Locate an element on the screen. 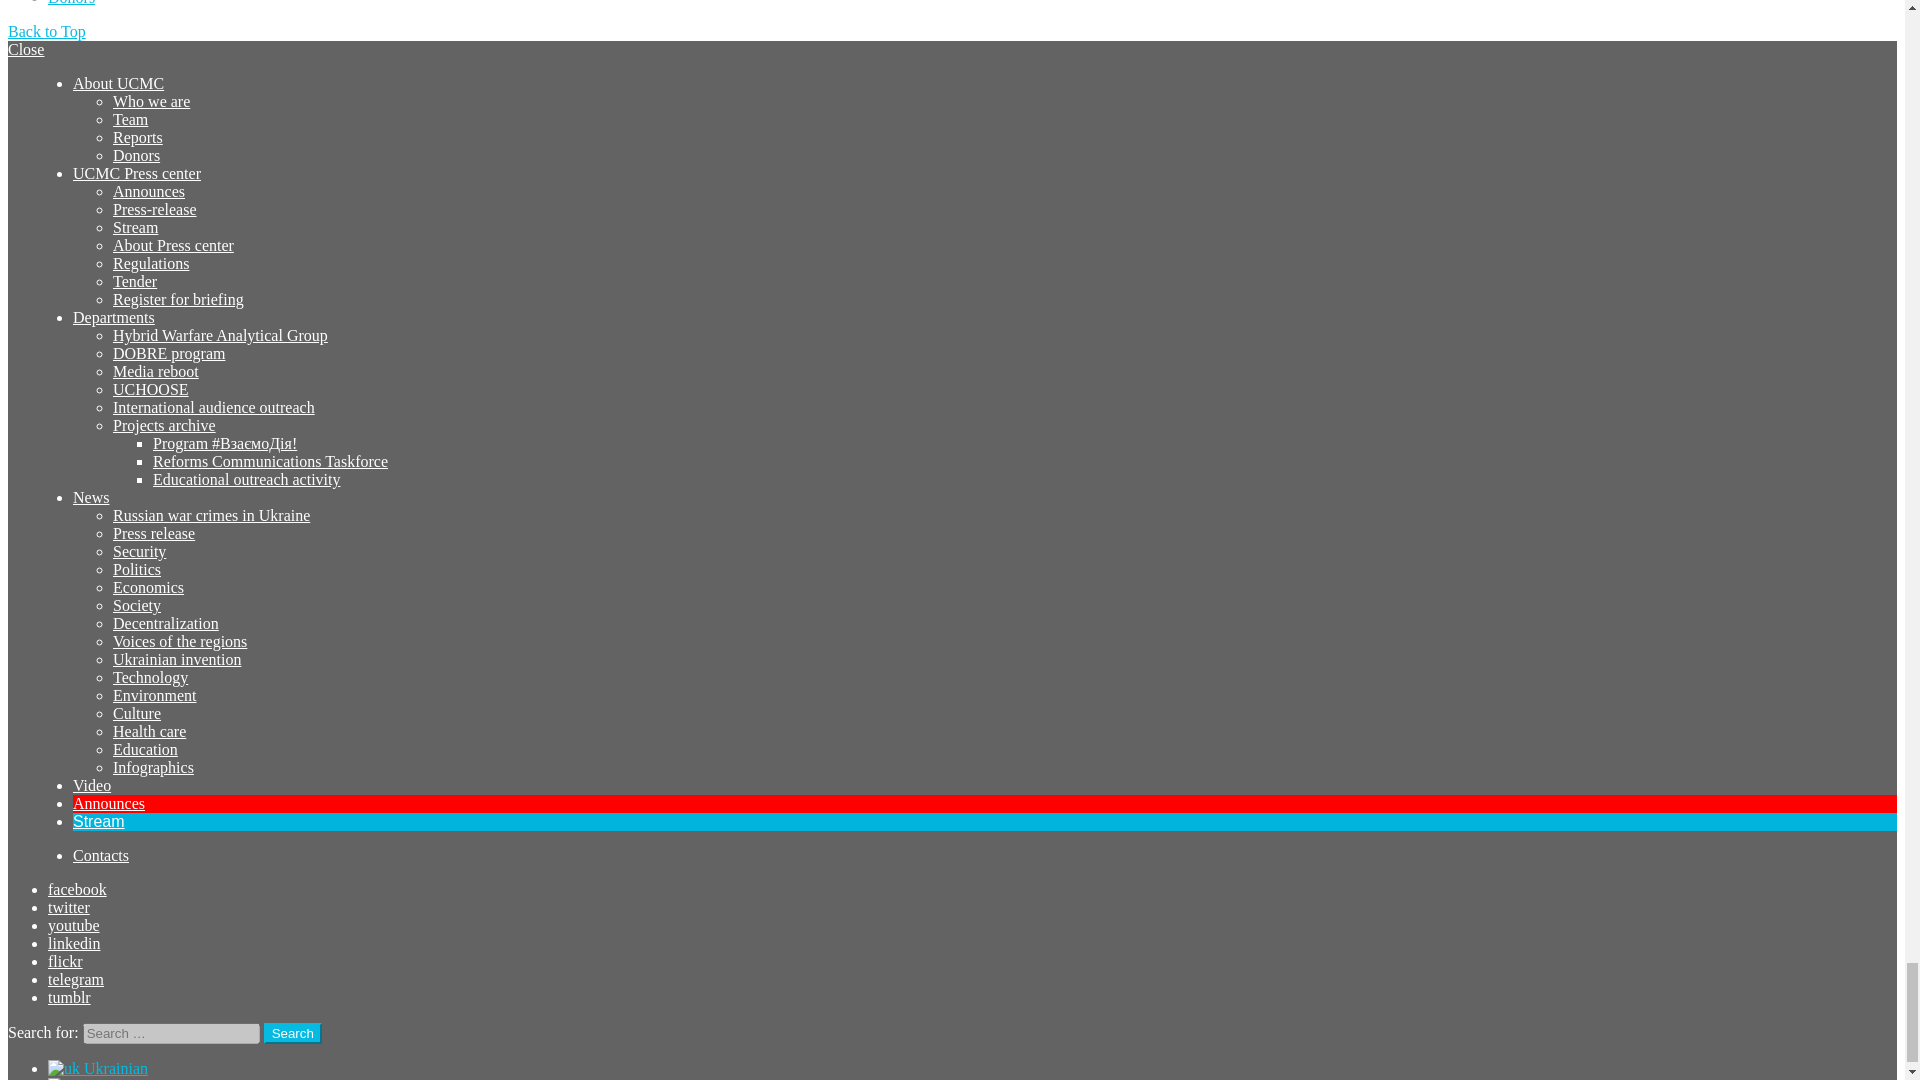 This screenshot has height=1080, width=1920. Search for: is located at coordinates (170, 1033).